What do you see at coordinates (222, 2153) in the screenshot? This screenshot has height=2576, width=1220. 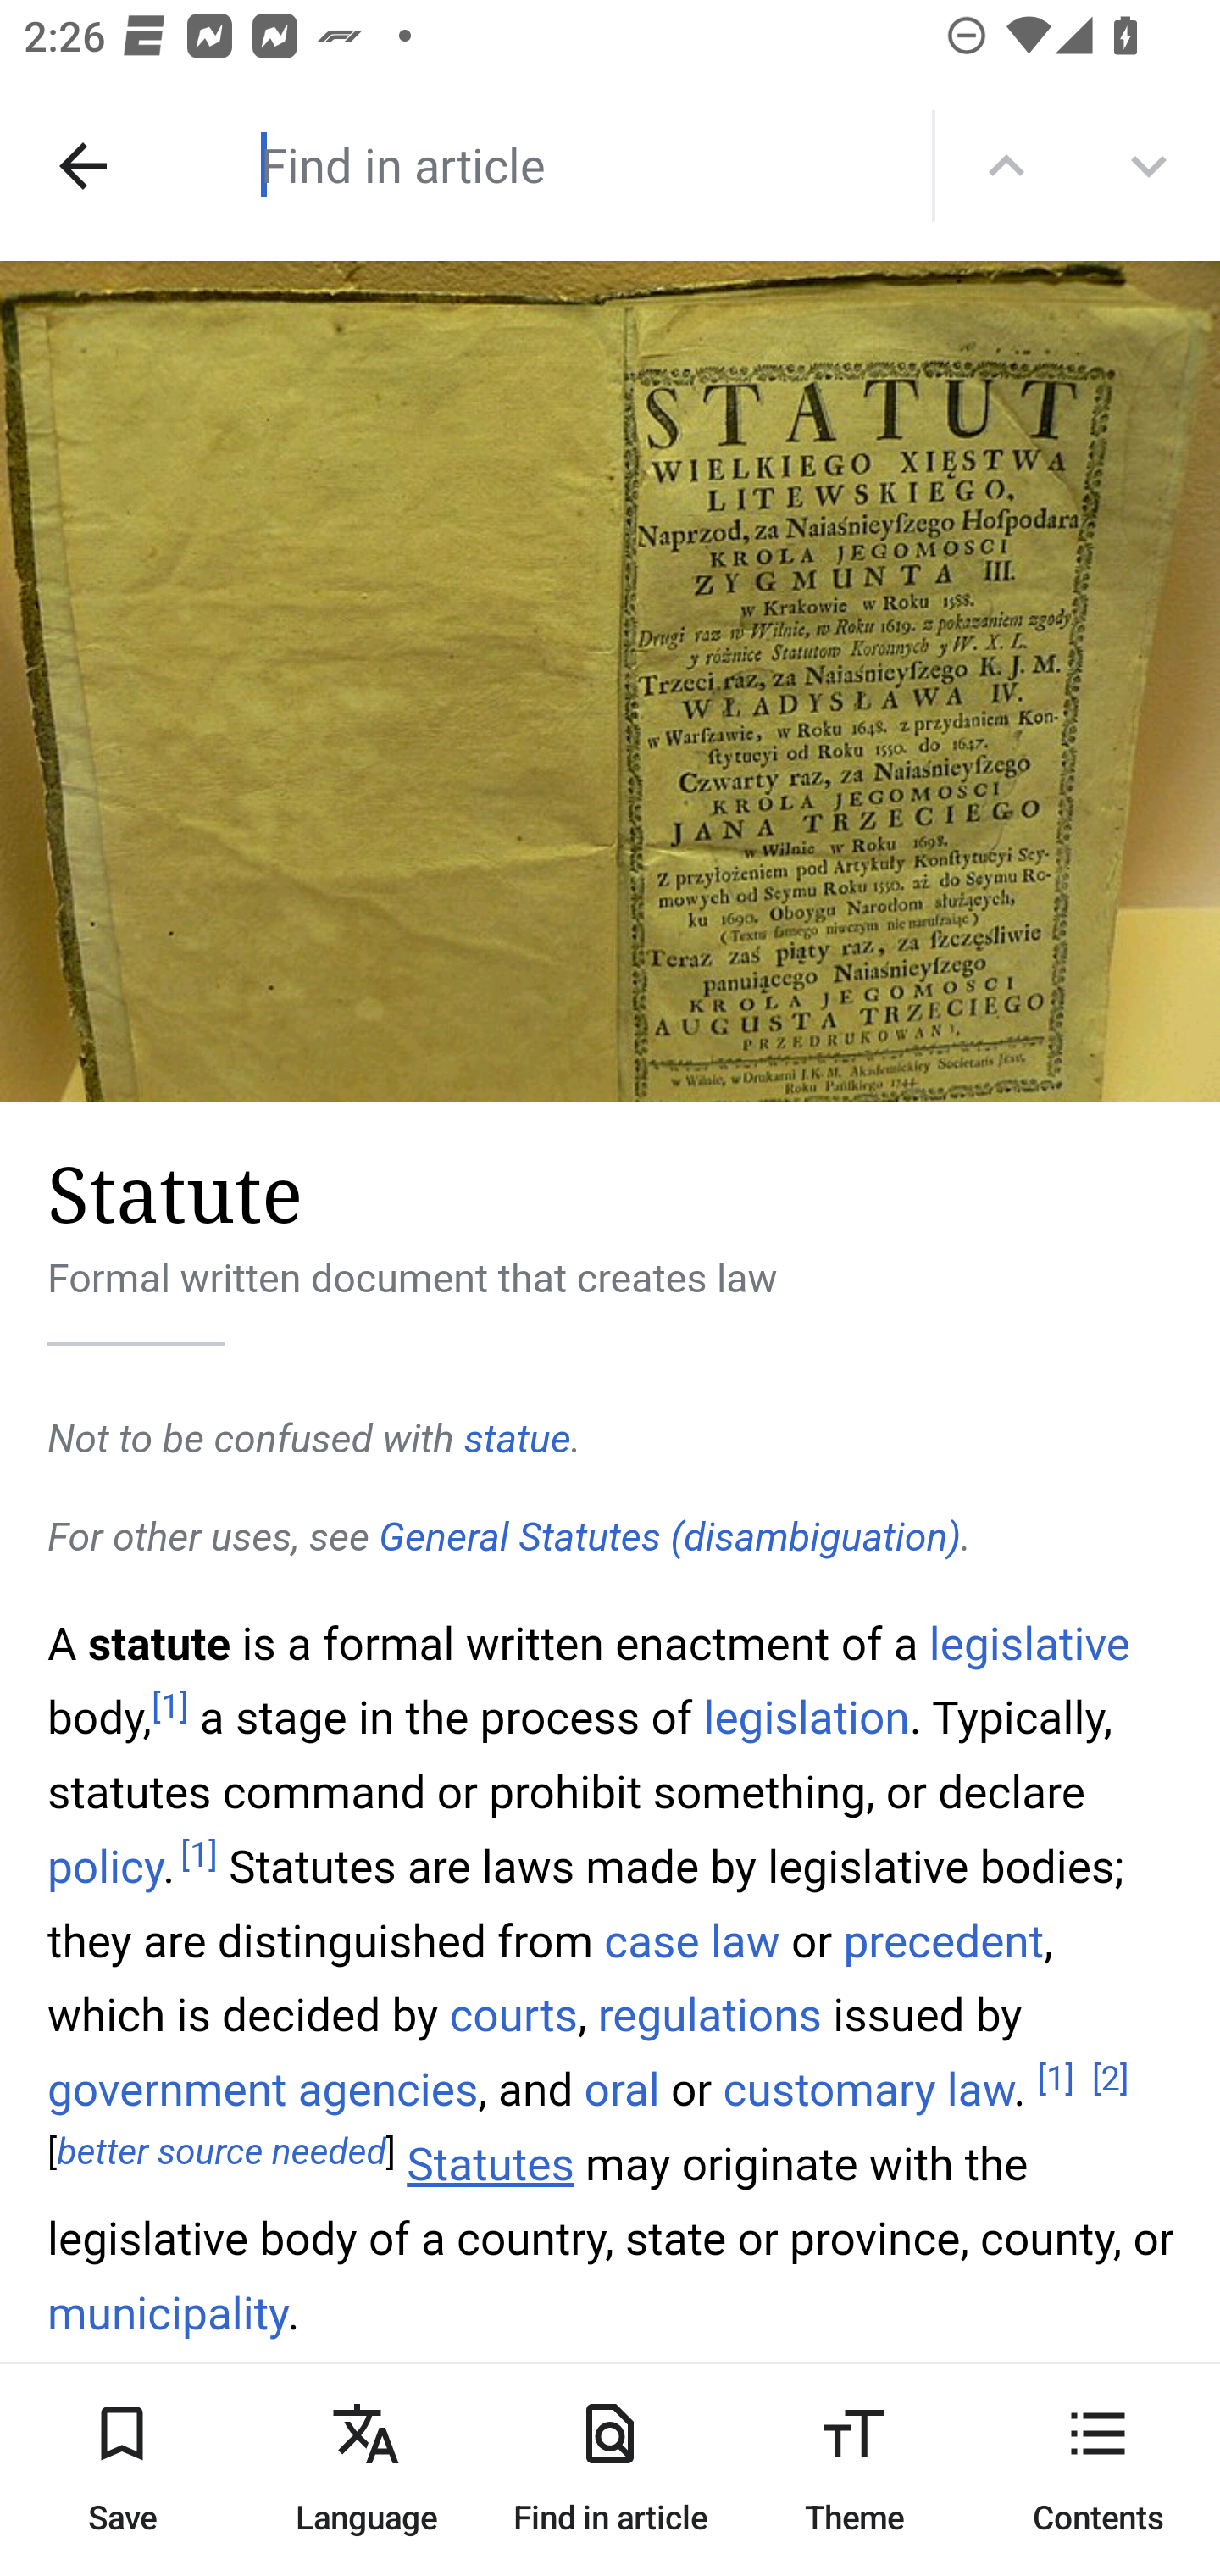 I see `better source needed better   source   needed` at bounding box center [222, 2153].